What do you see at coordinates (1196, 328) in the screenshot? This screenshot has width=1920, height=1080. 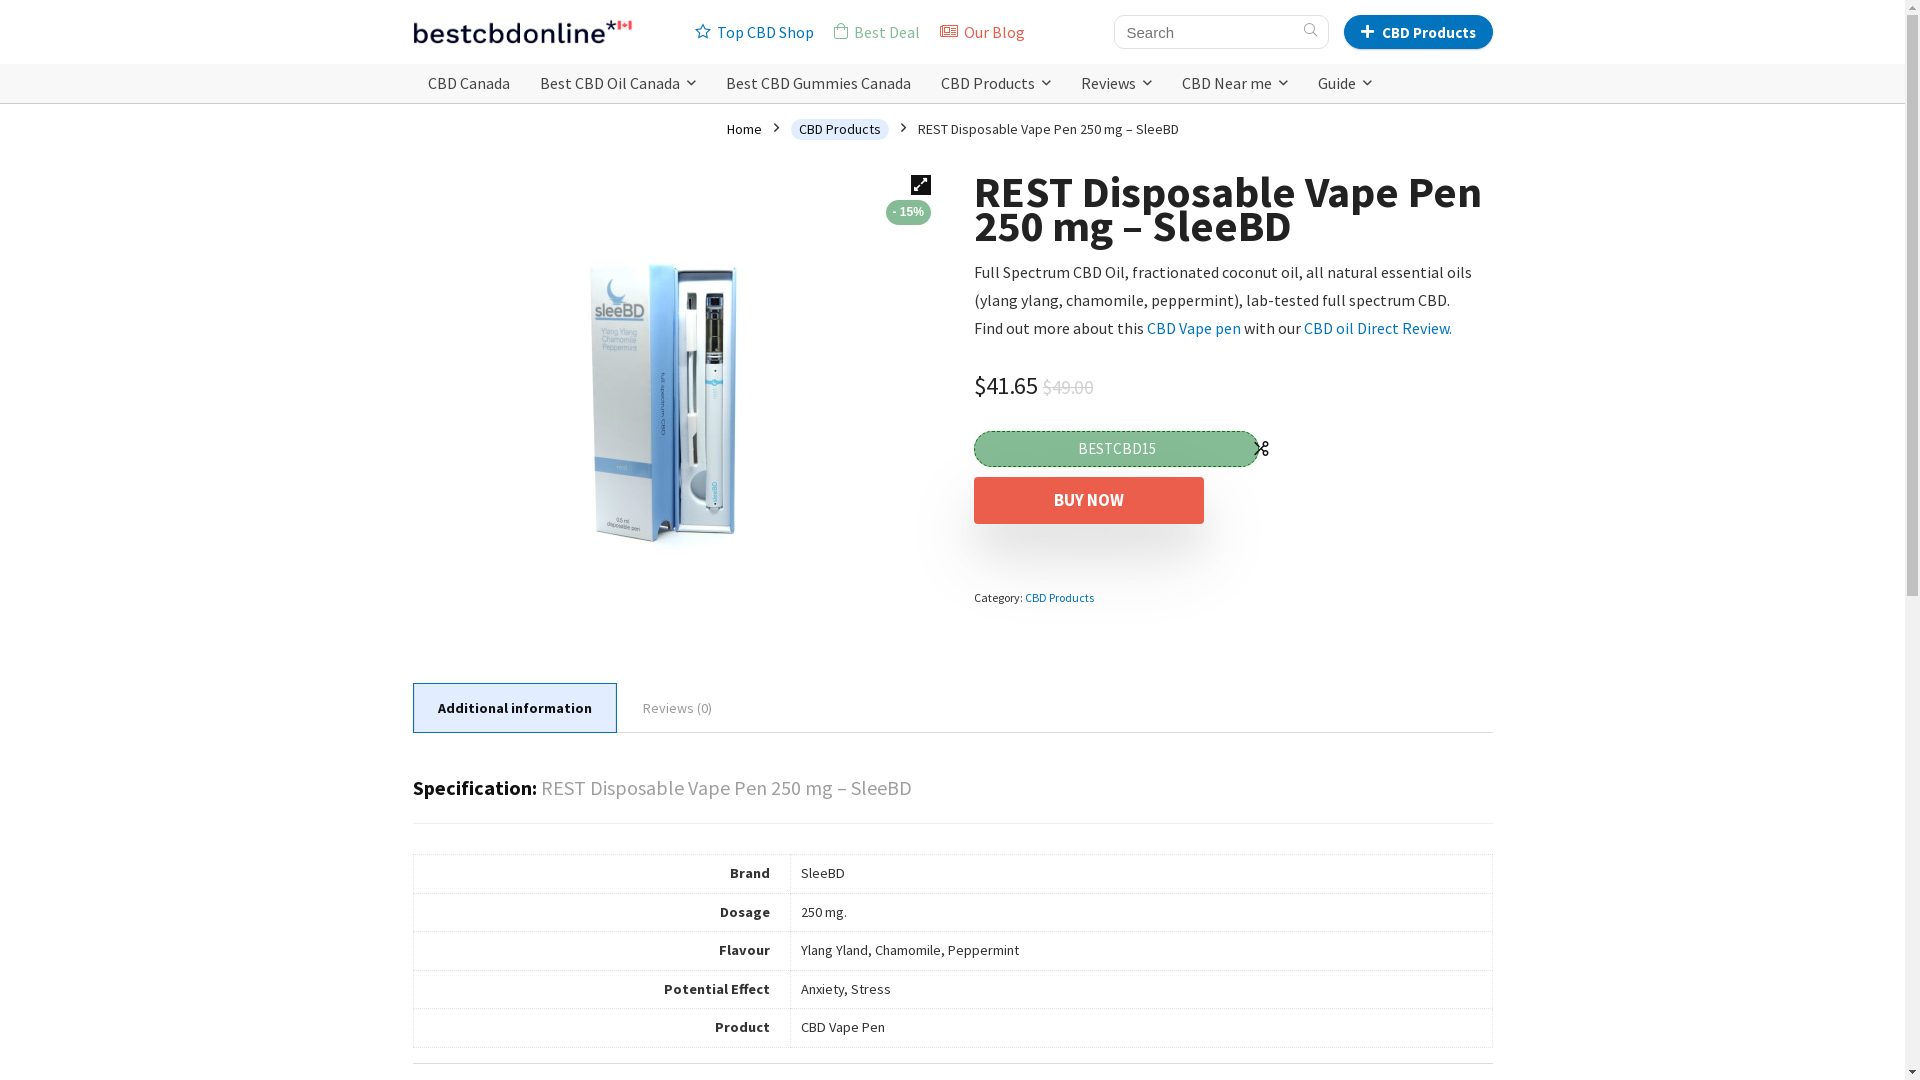 I see `CBD Vape pen` at bounding box center [1196, 328].